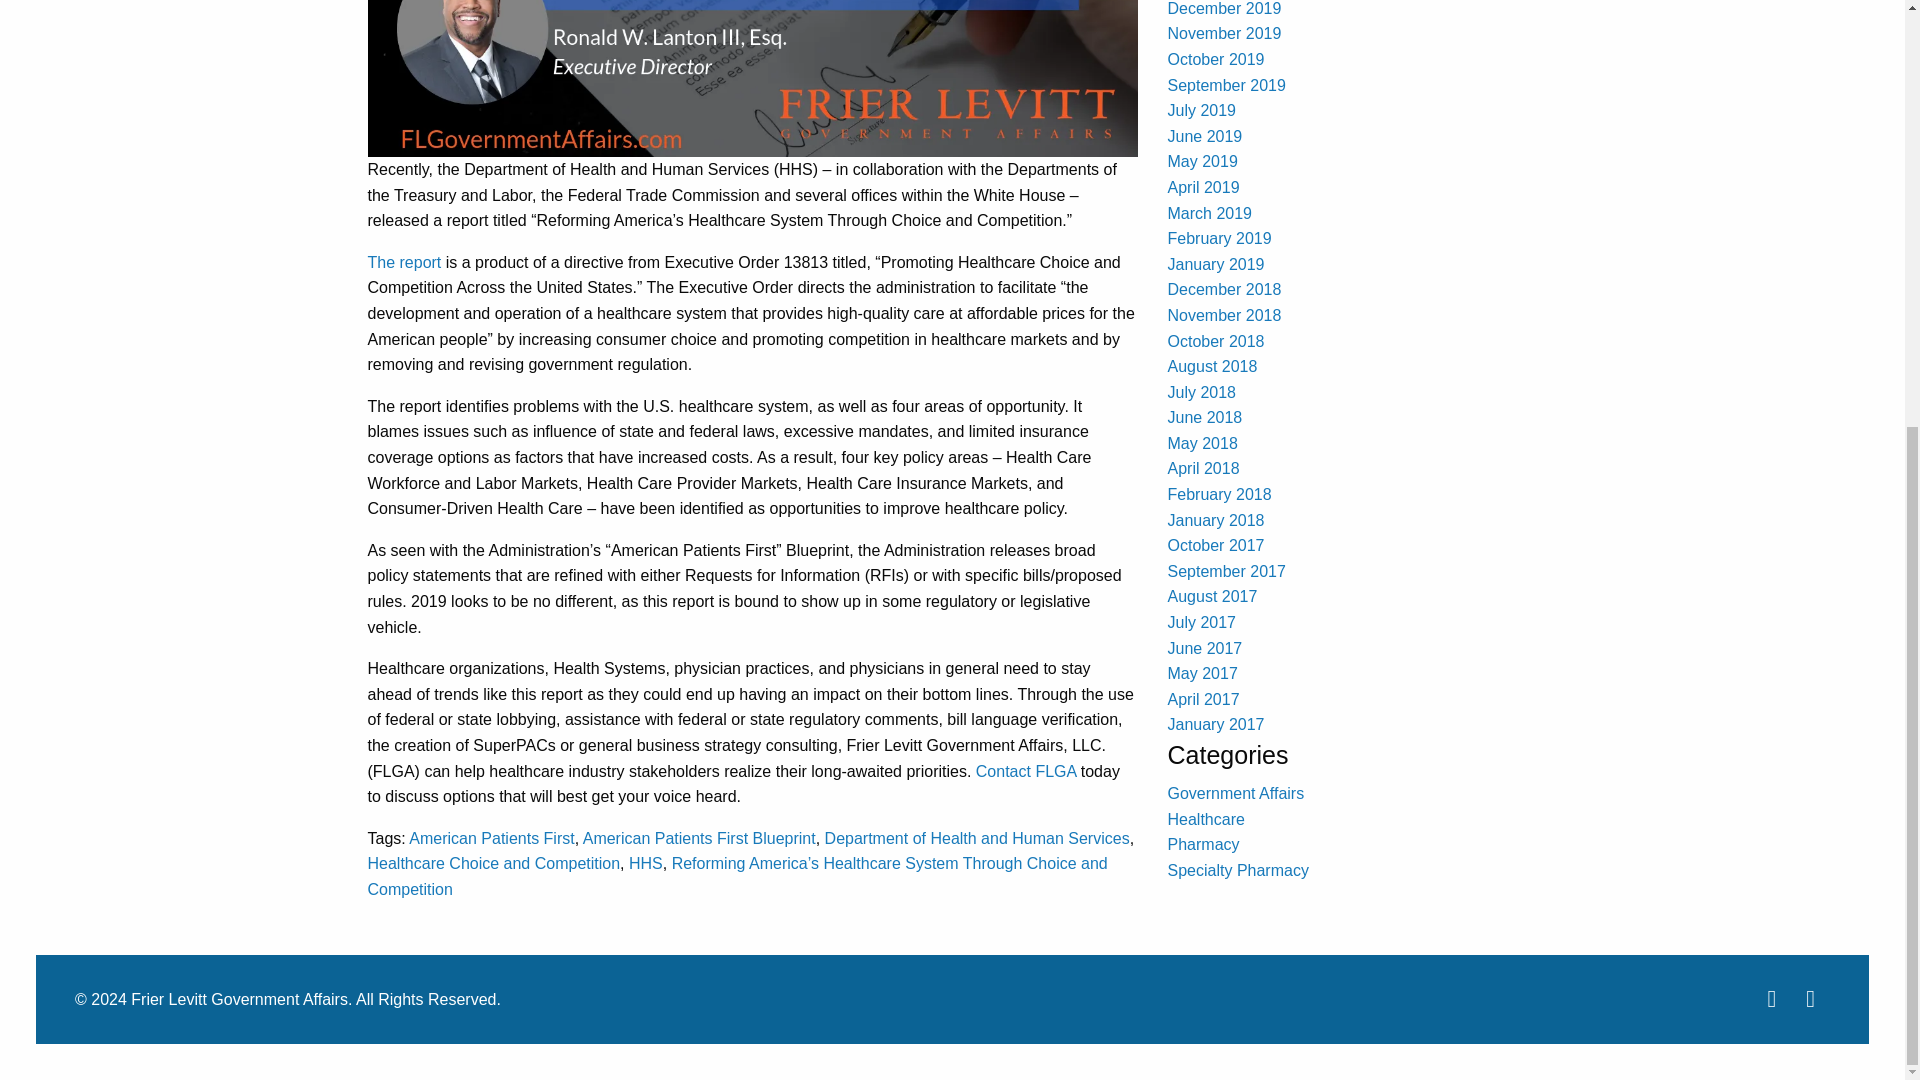  What do you see at coordinates (404, 262) in the screenshot?
I see `The report` at bounding box center [404, 262].